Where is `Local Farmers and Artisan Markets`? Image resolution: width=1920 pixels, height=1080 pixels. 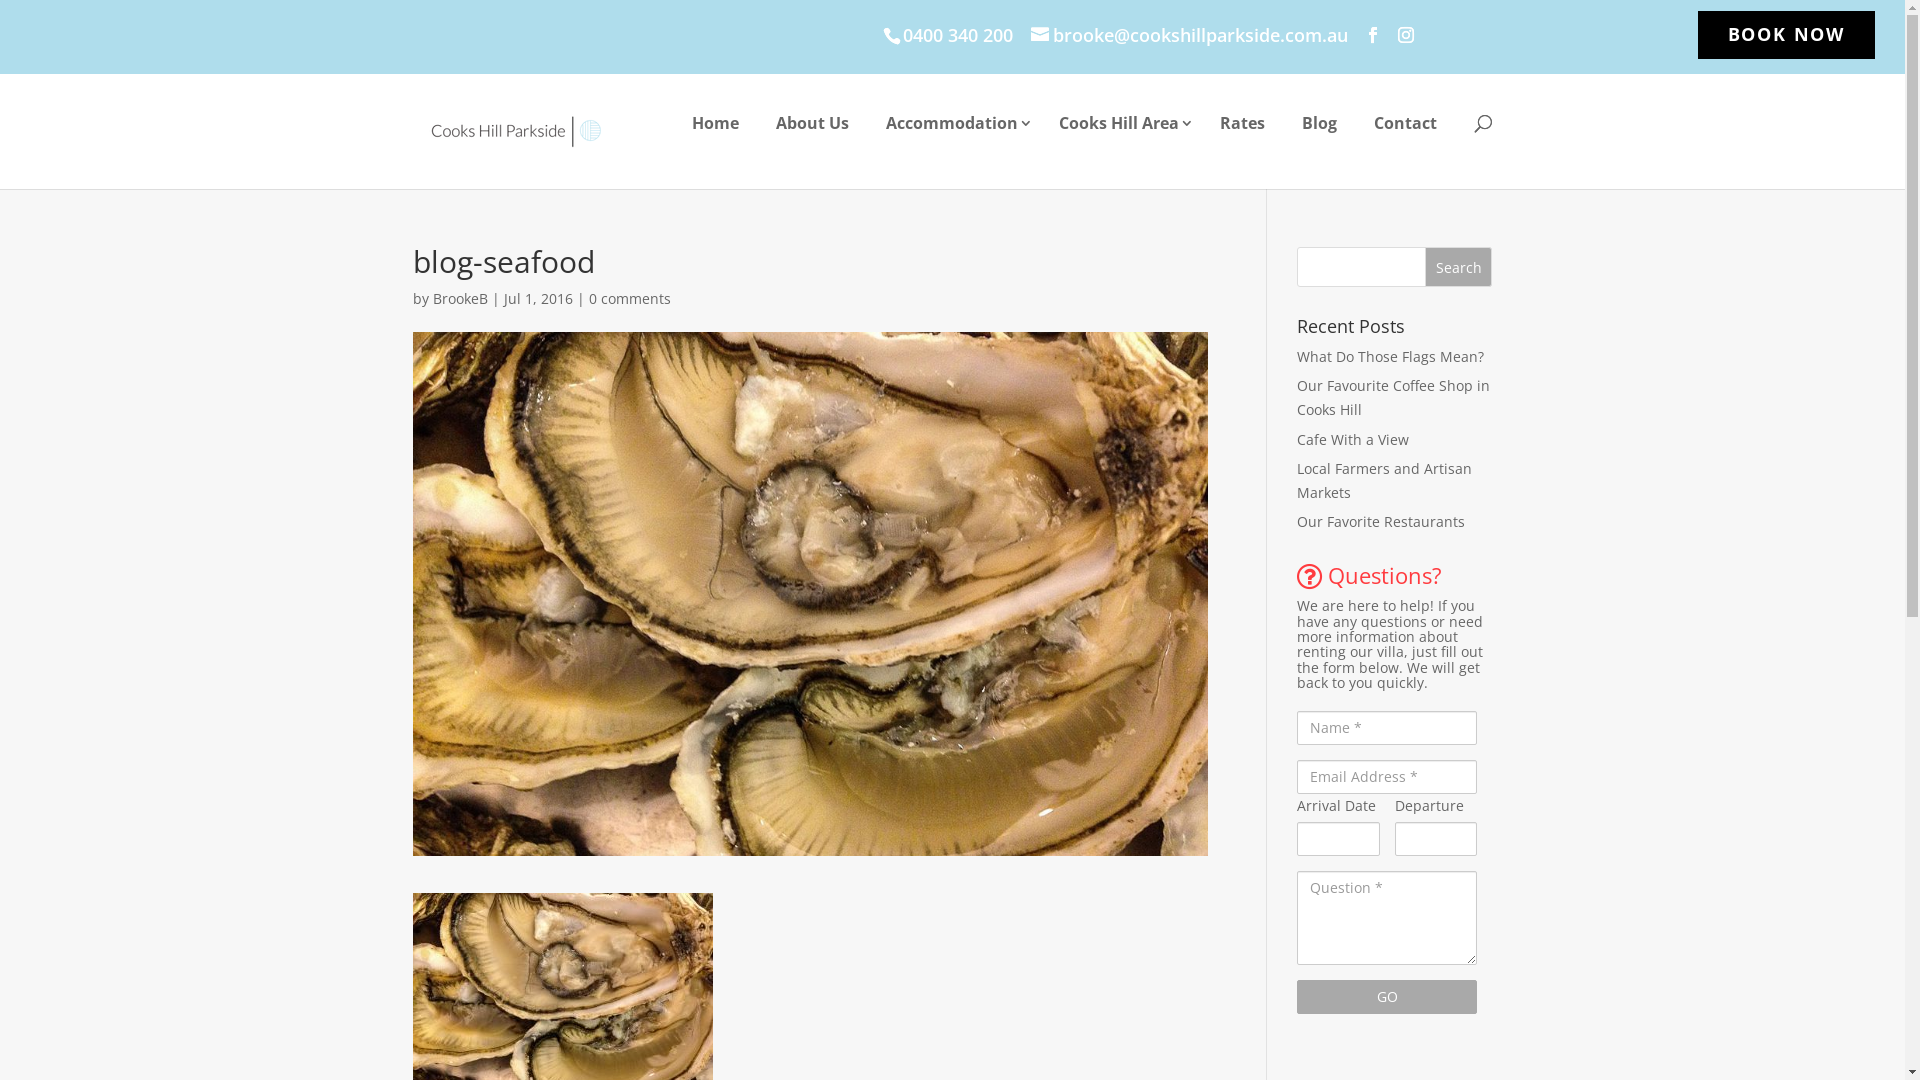 Local Farmers and Artisan Markets is located at coordinates (1384, 480).